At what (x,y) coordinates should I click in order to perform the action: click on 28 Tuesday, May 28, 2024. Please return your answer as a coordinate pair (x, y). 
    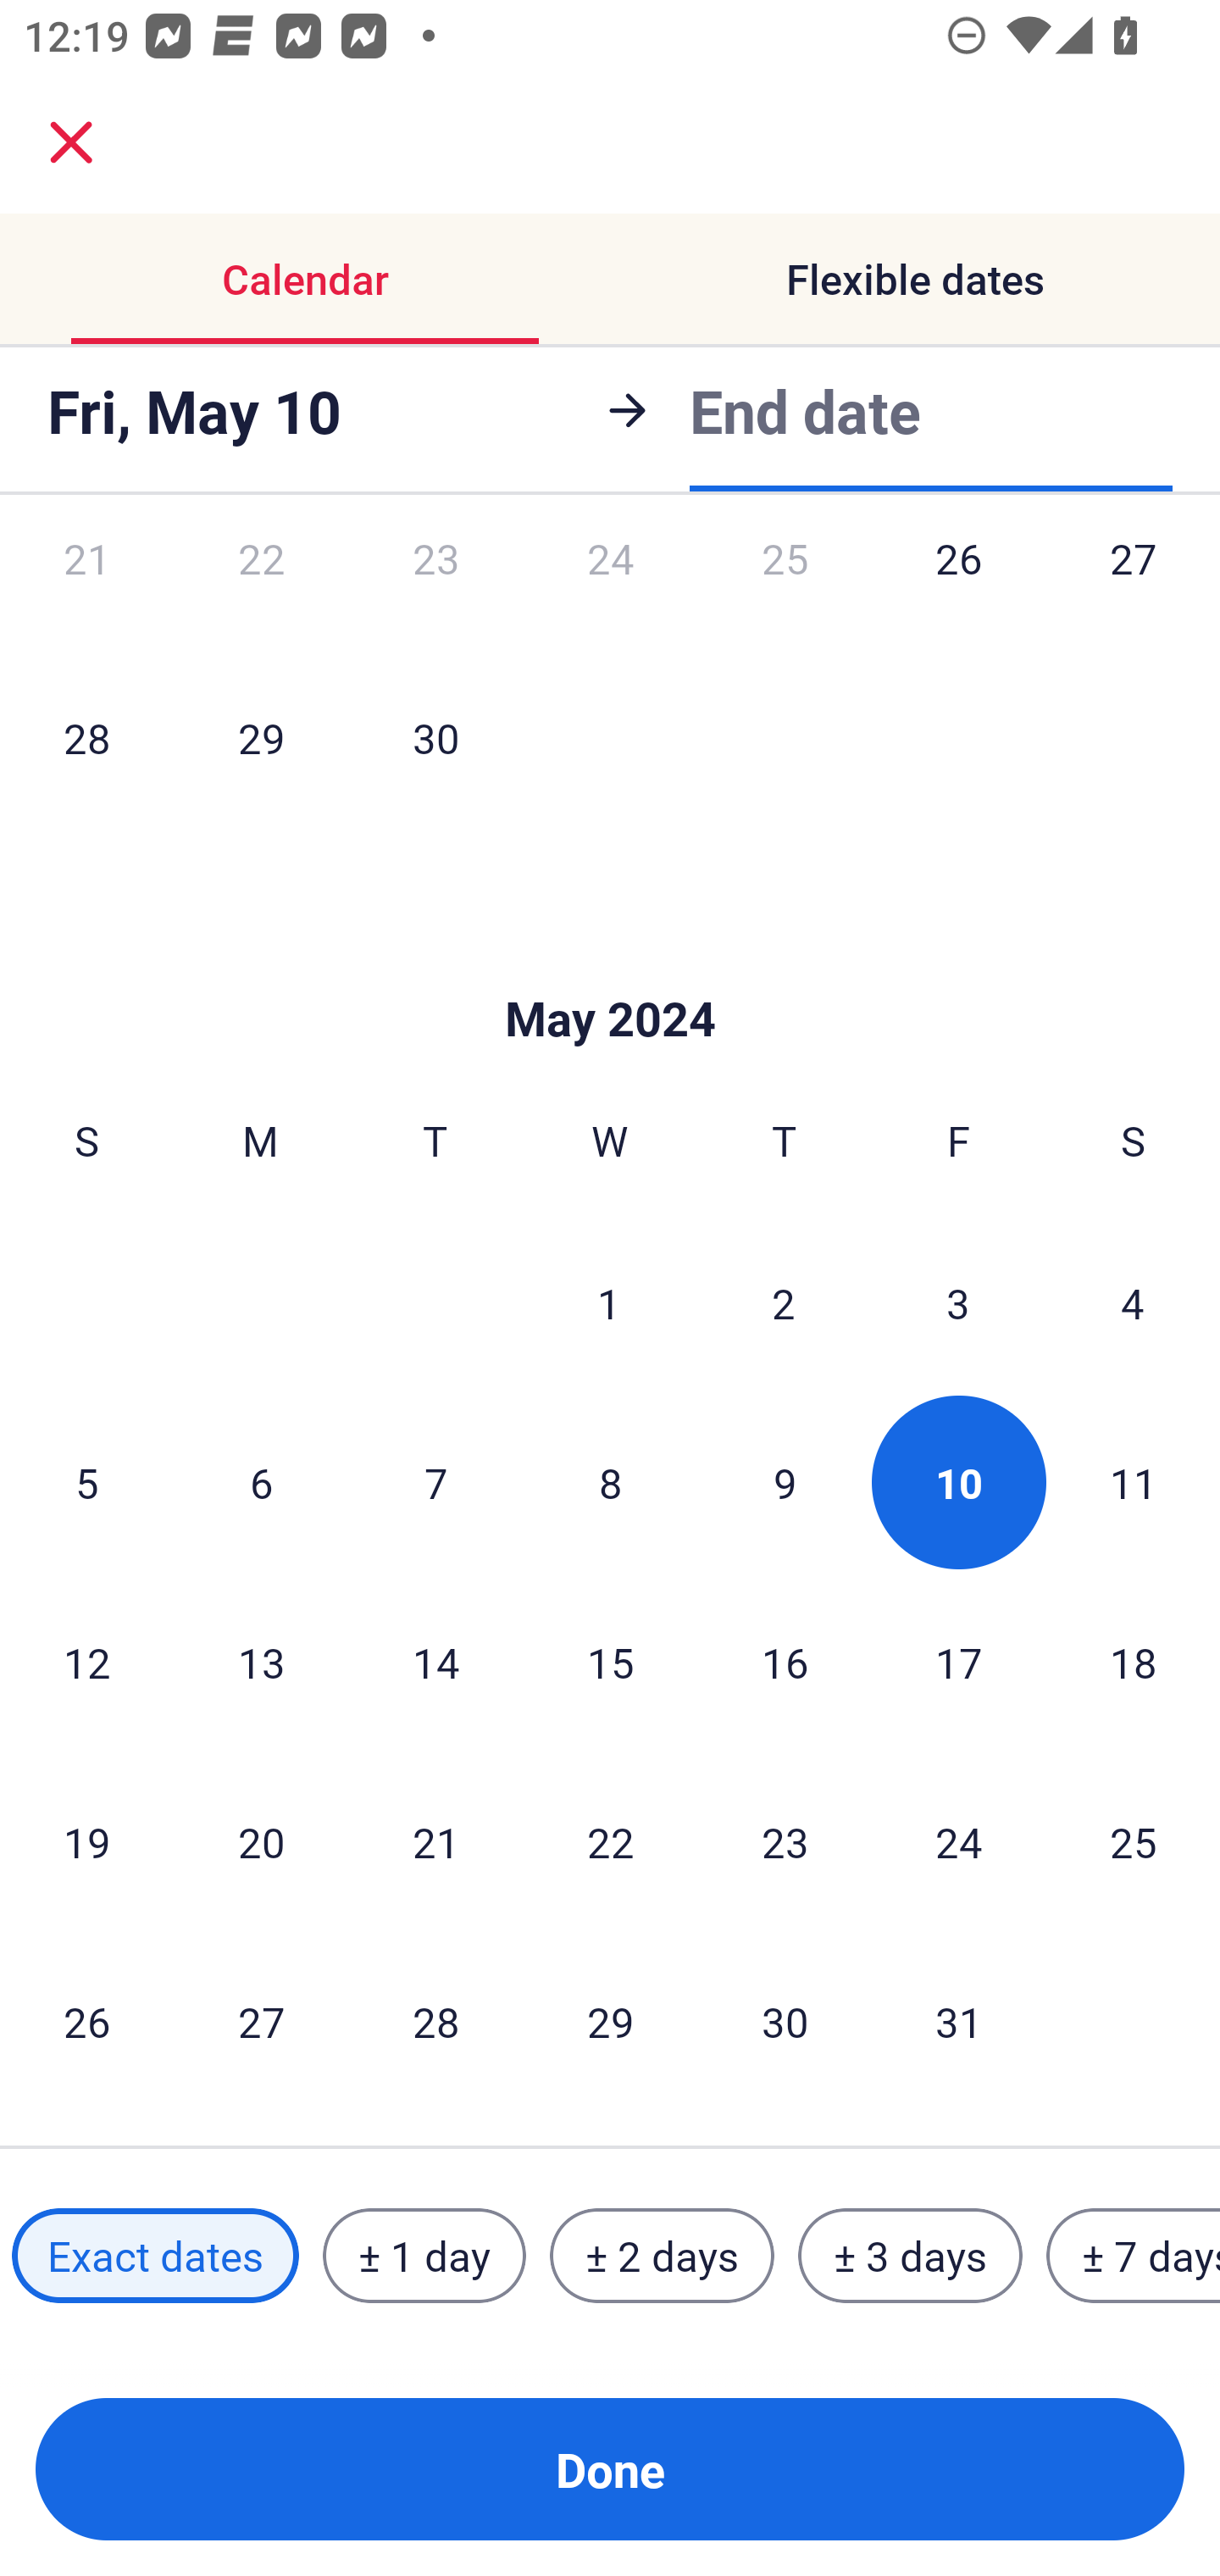
    Looking at the image, I should click on (435, 2020).